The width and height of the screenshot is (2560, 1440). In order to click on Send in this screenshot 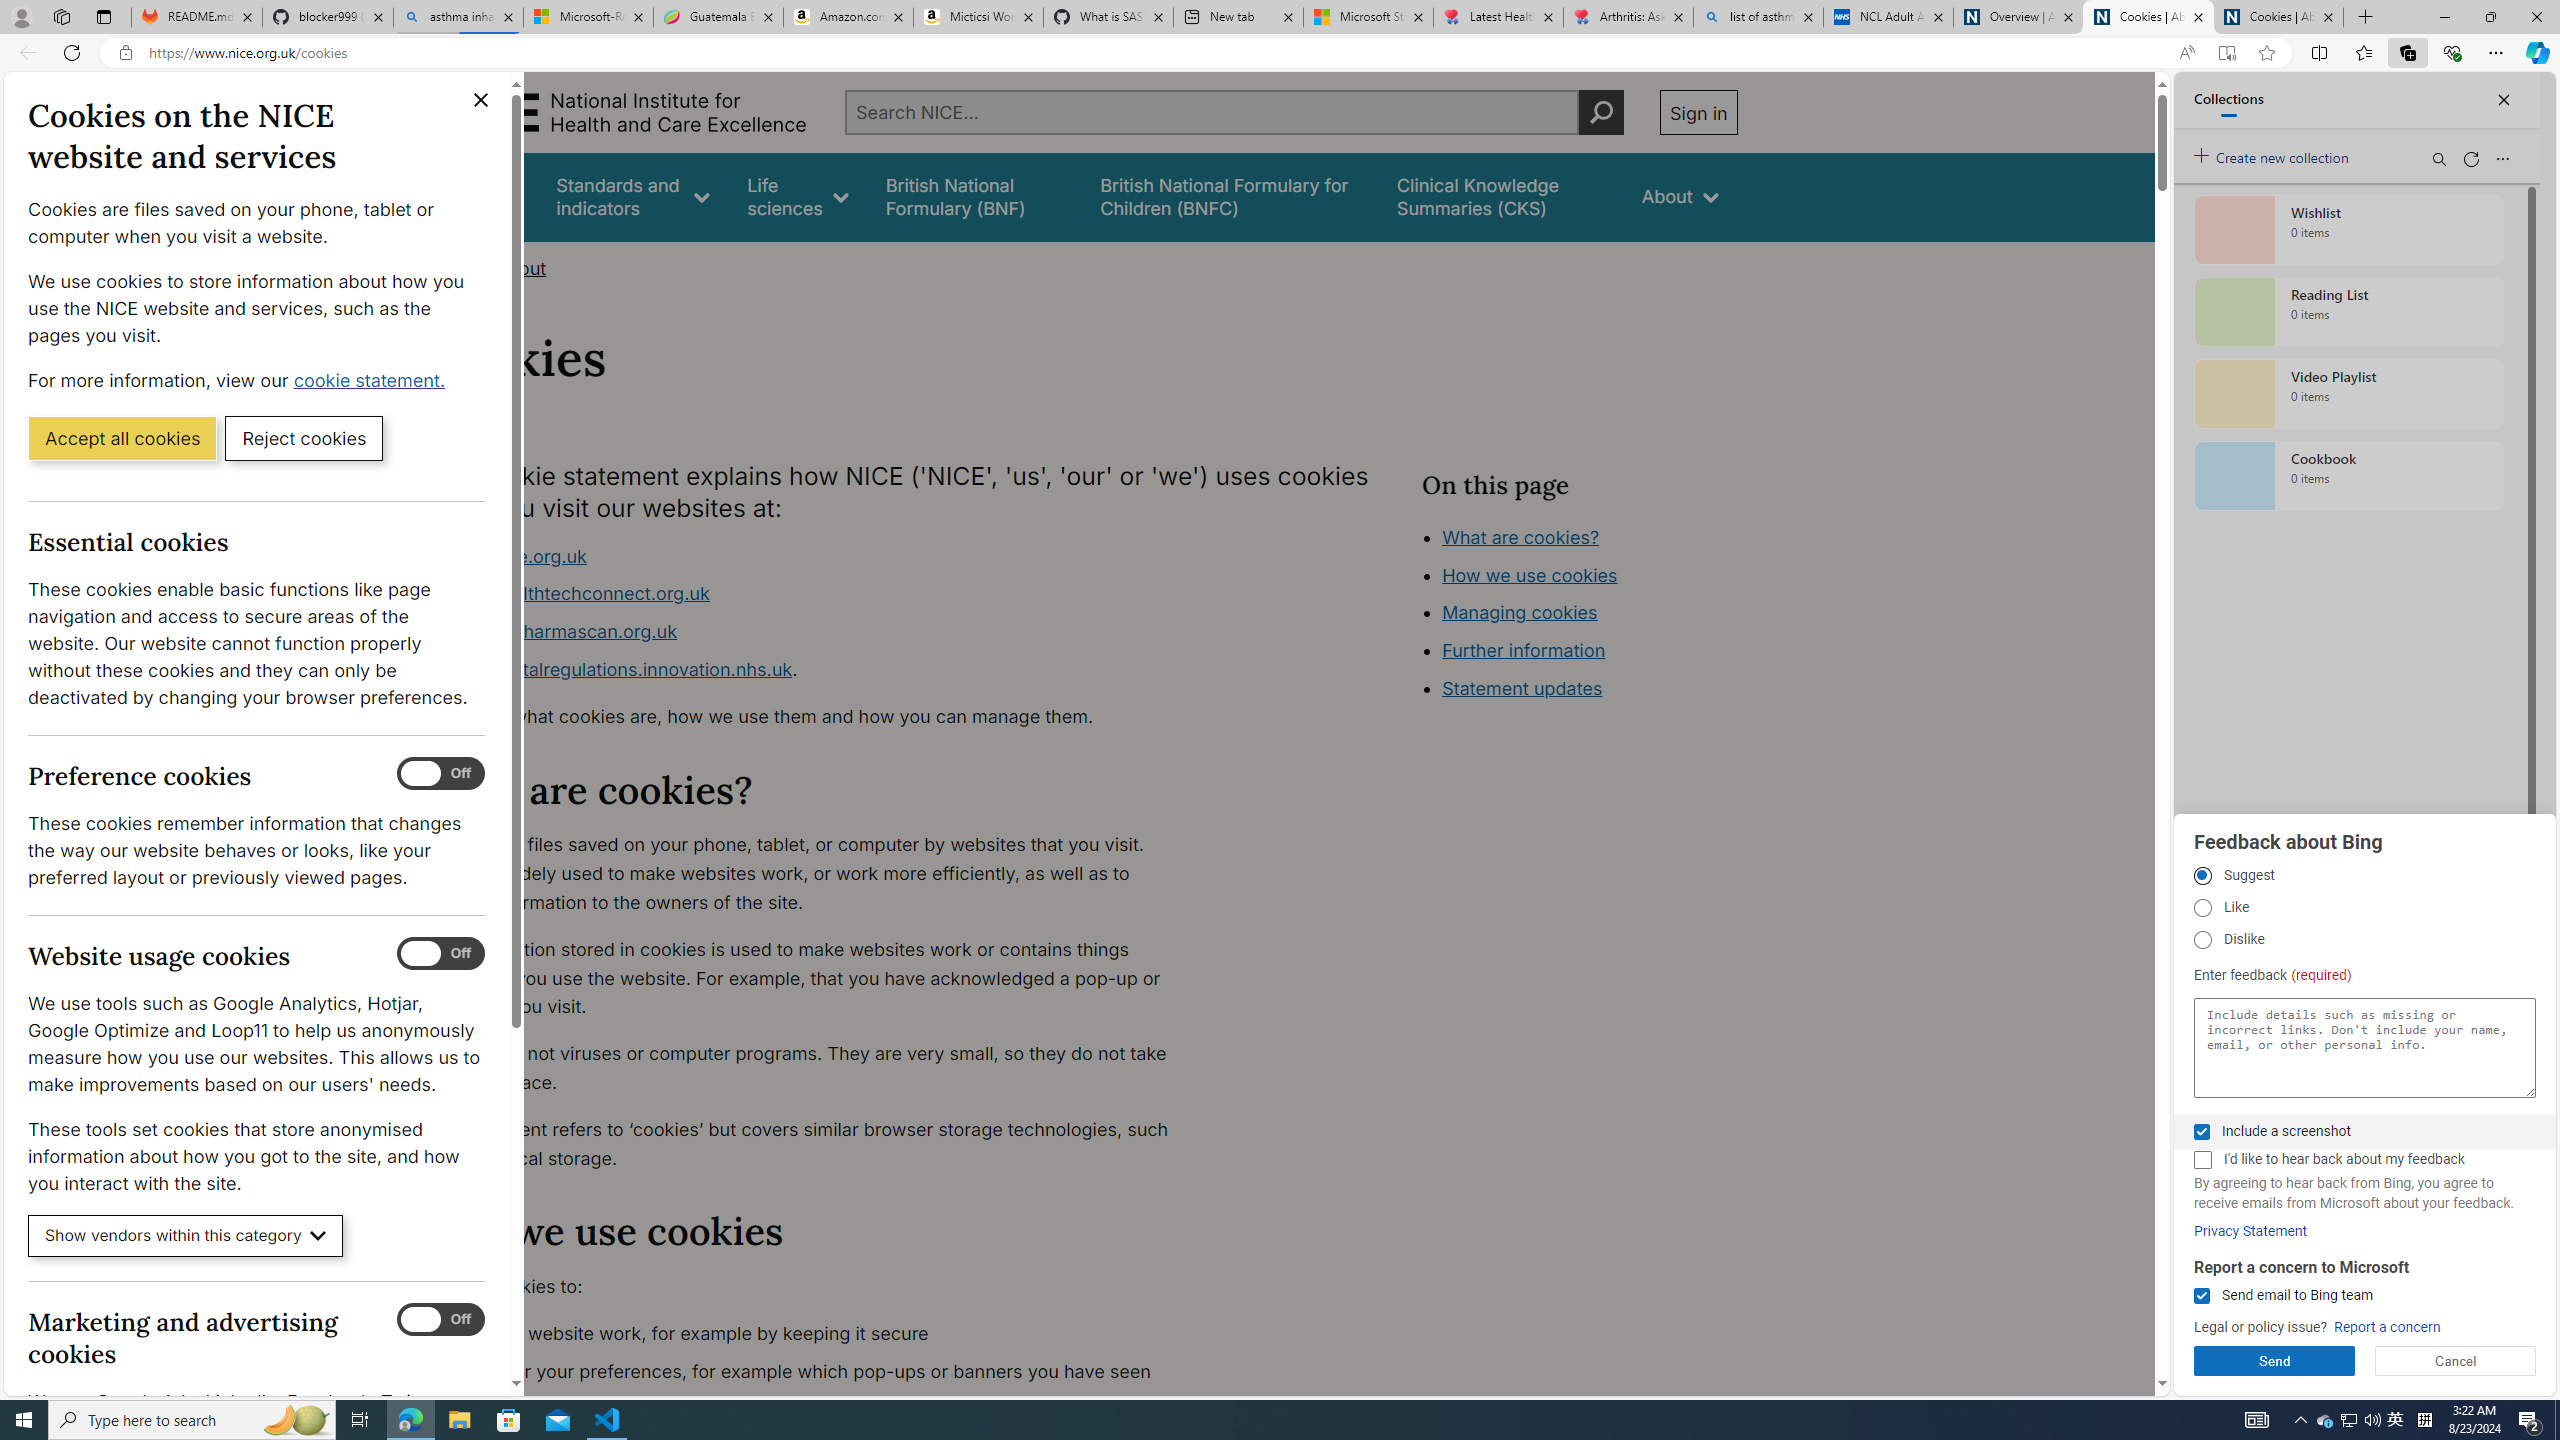, I will do `click(2274, 1361)`.